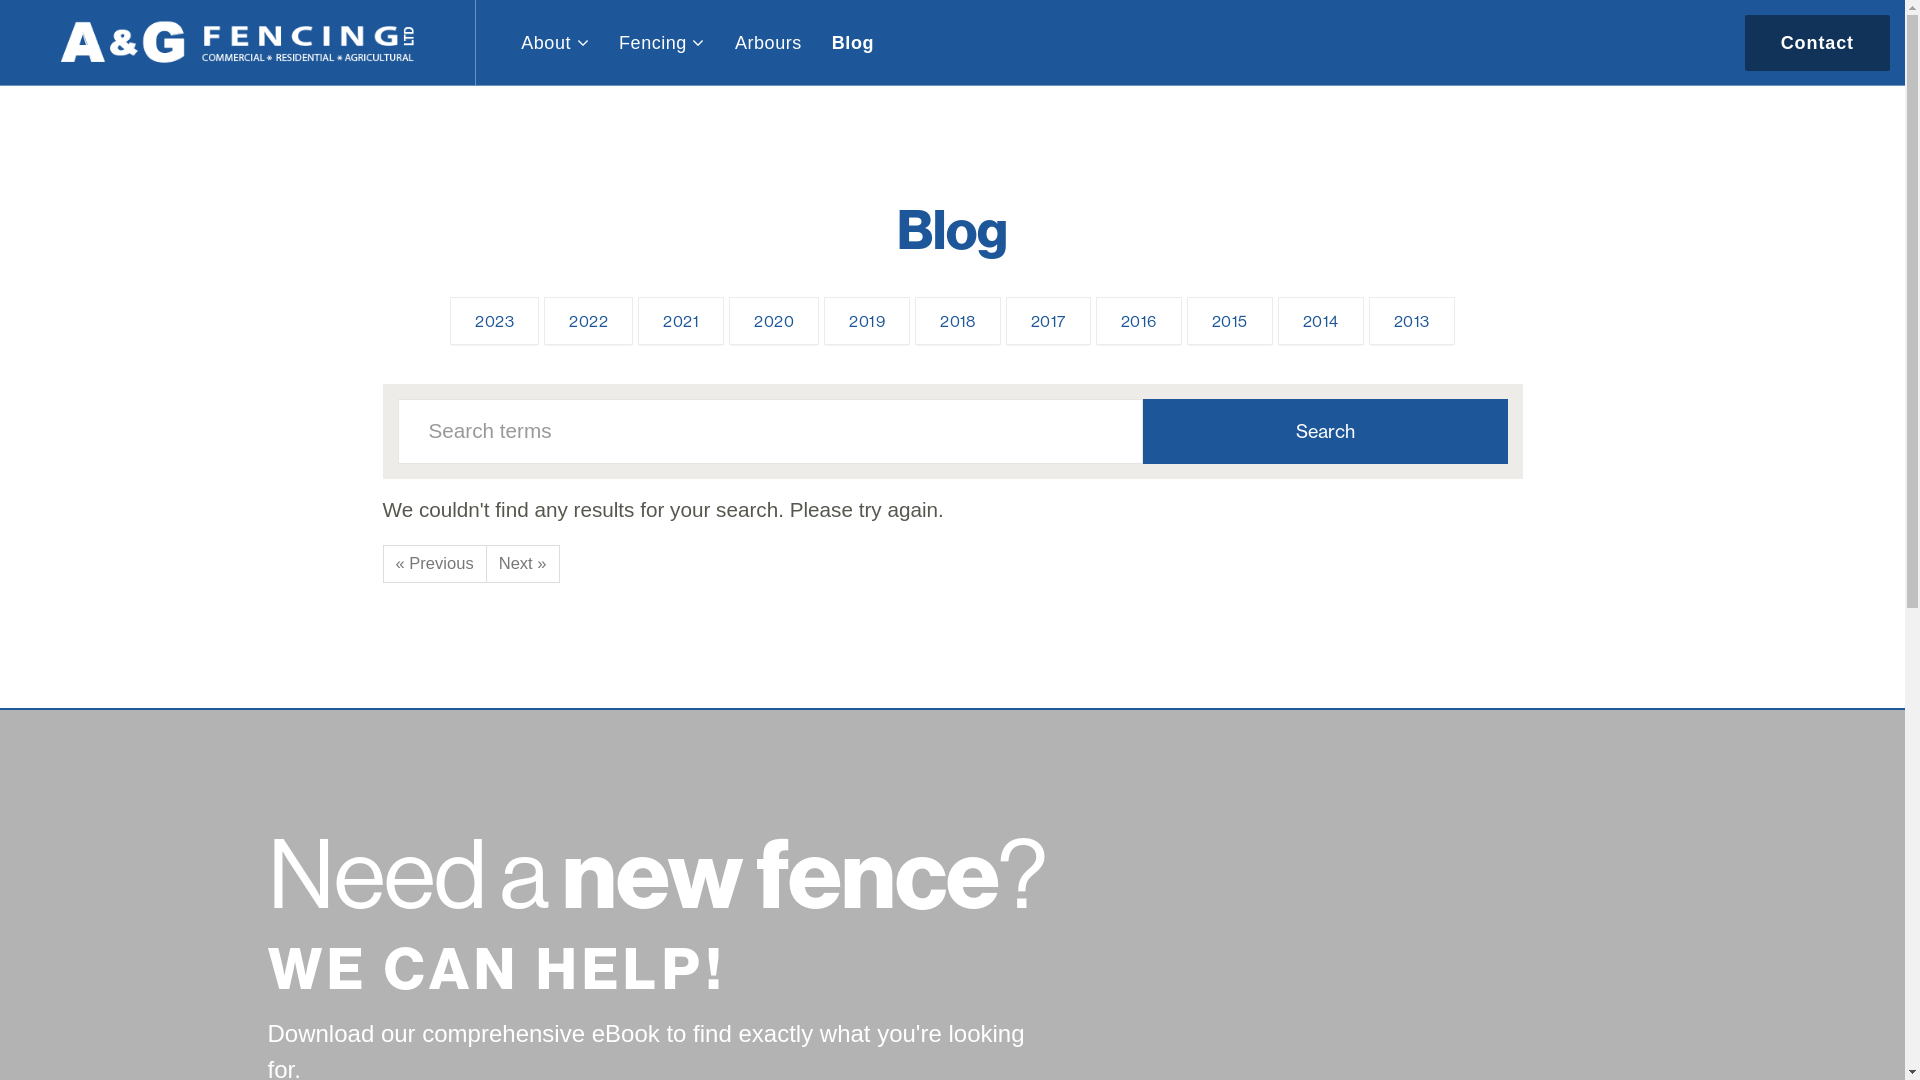 This screenshot has width=1920, height=1080. What do you see at coordinates (238, 42) in the screenshot?
I see `A&G Fencing - Staging ` at bounding box center [238, 42].